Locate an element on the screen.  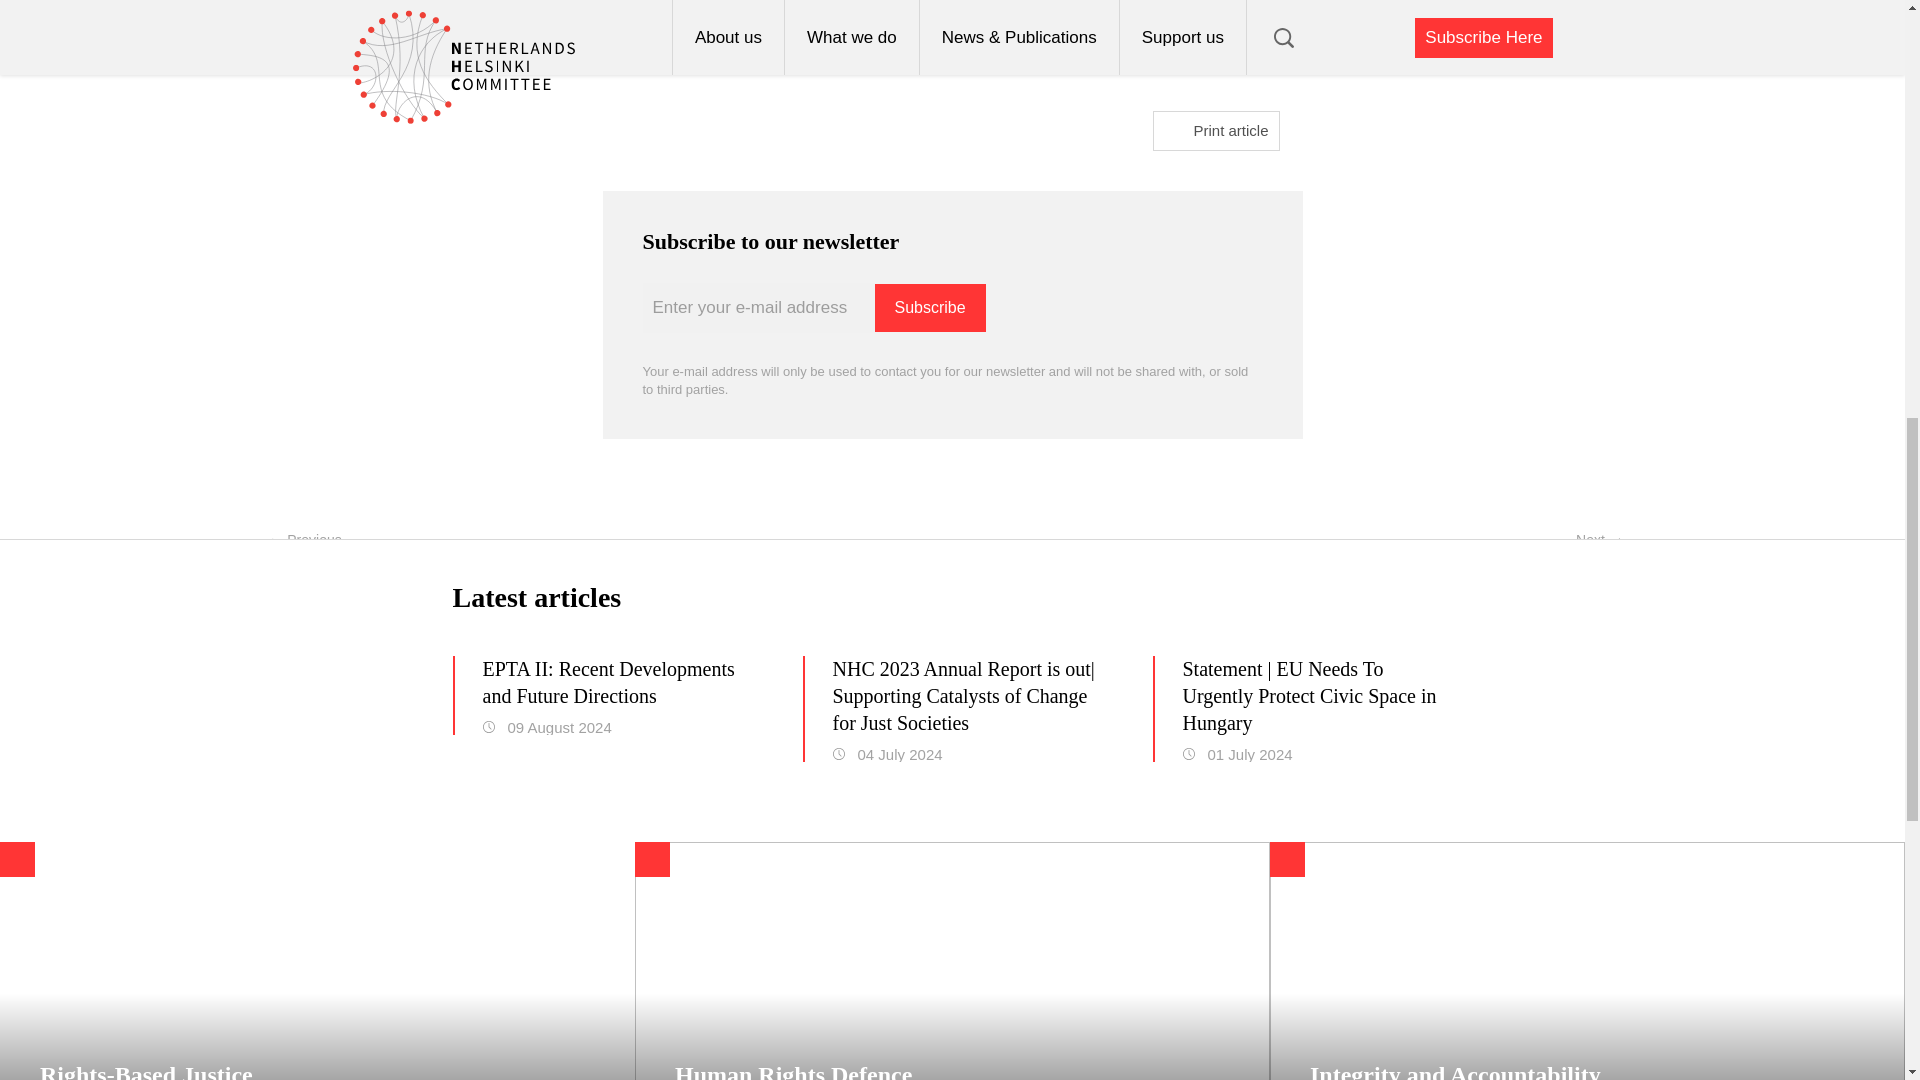
Print article is located at coordinates (1215, 130).